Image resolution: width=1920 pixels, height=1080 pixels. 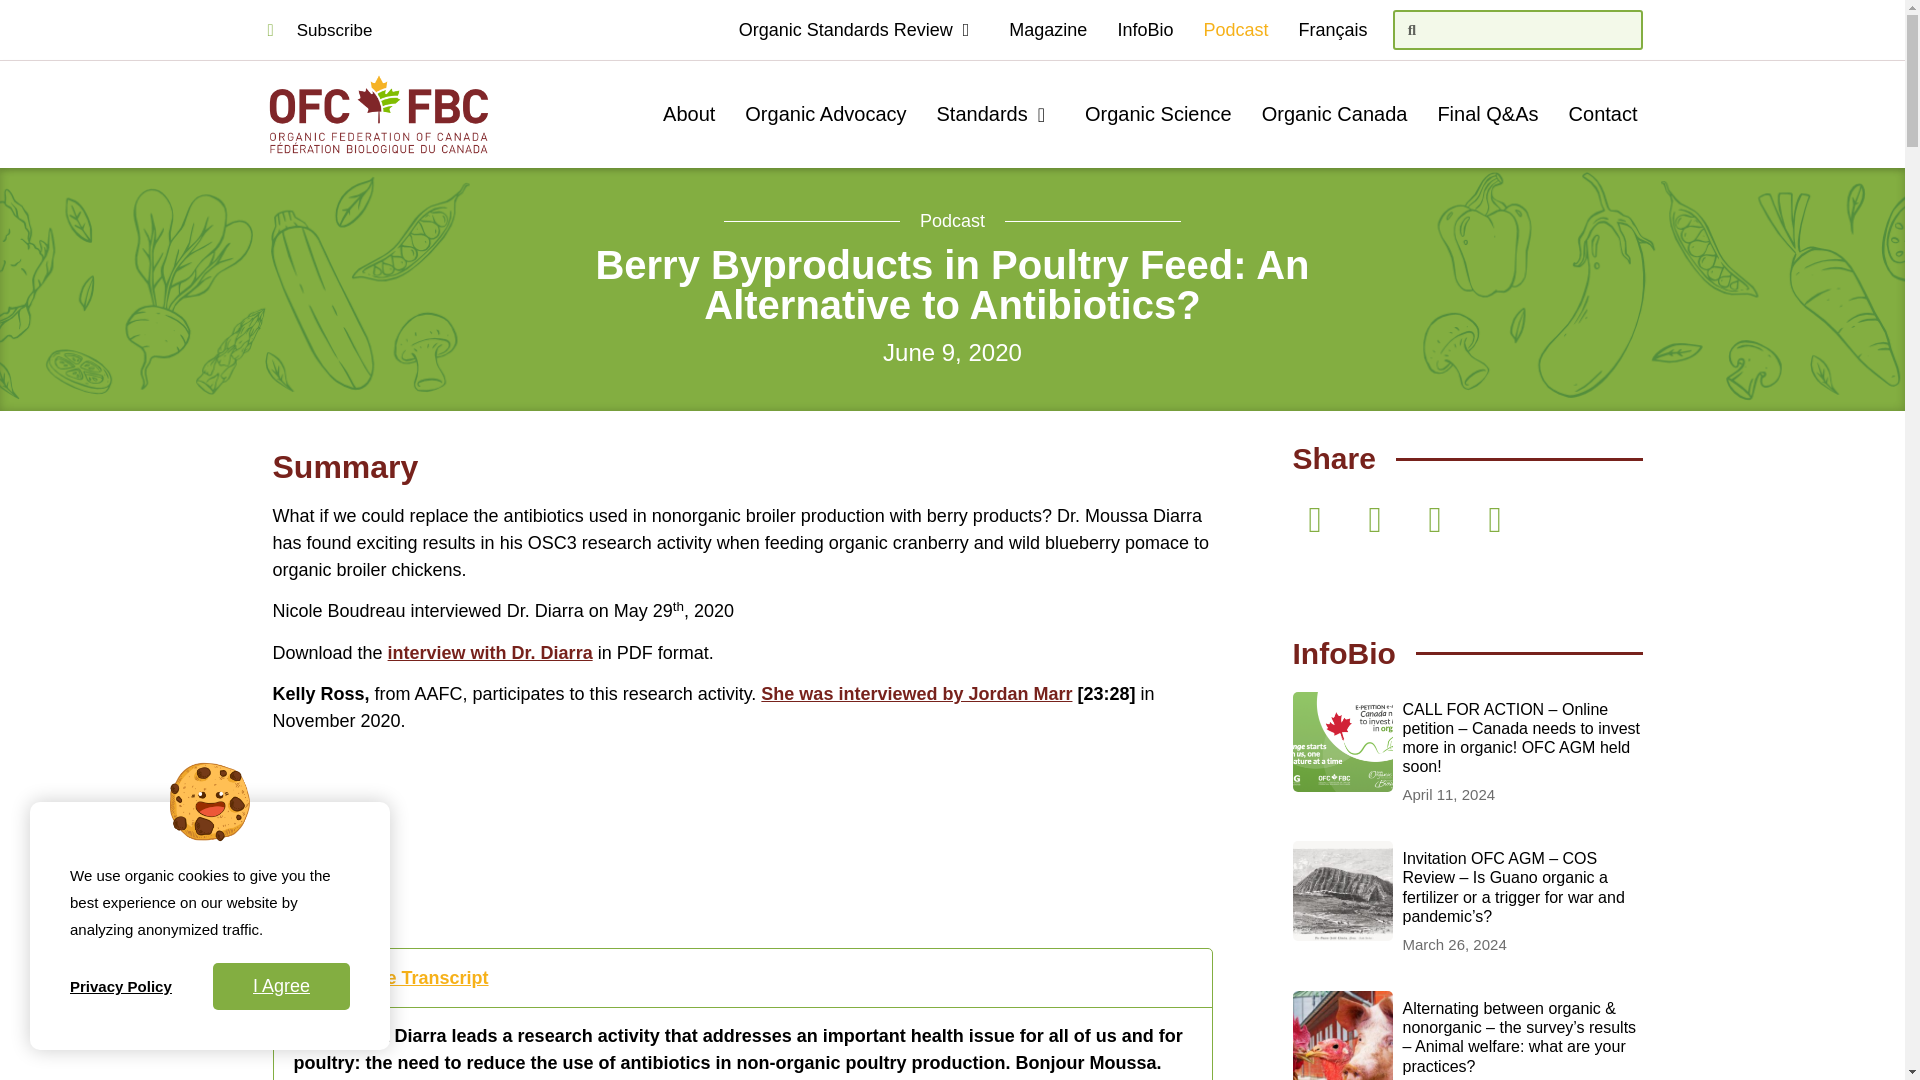 I want to click on Organic Standards Review, so click(x=858, y=29).